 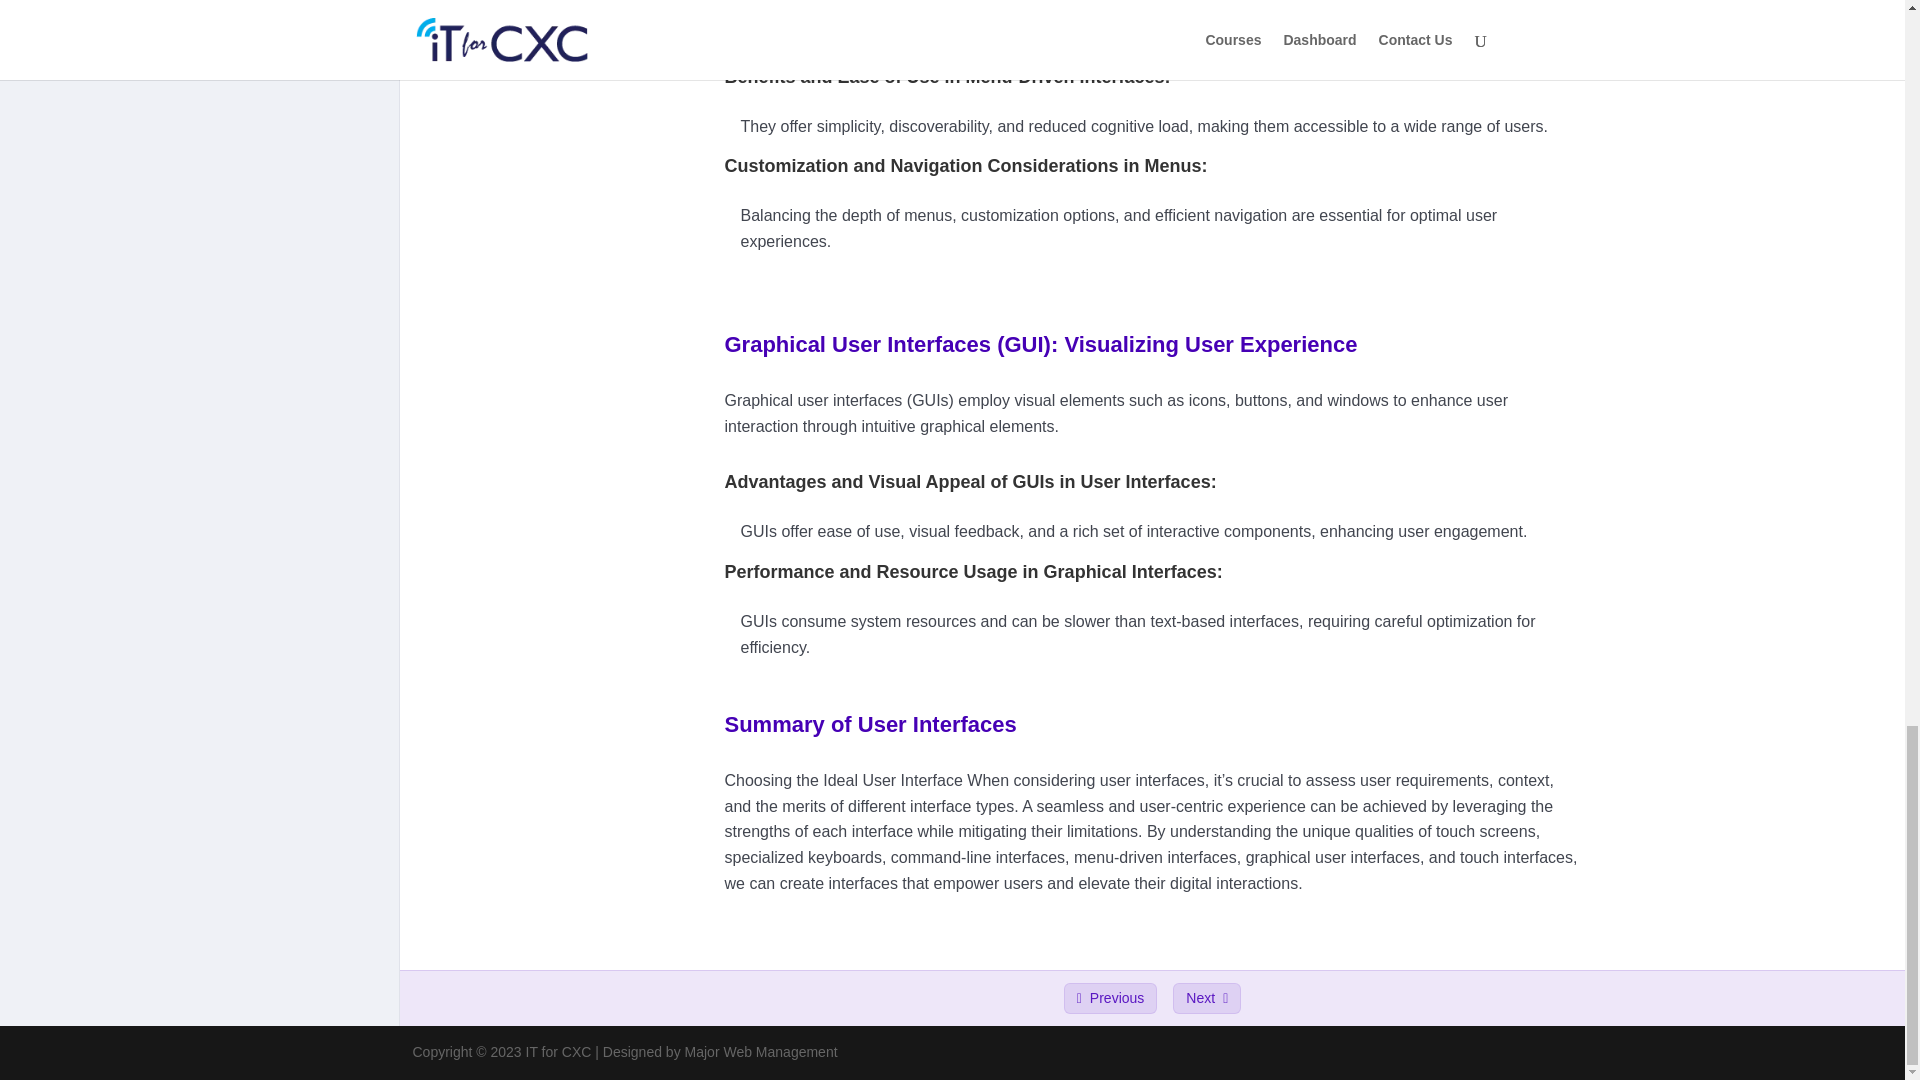 I want to click on Previous, so click(x=1110, y=998).